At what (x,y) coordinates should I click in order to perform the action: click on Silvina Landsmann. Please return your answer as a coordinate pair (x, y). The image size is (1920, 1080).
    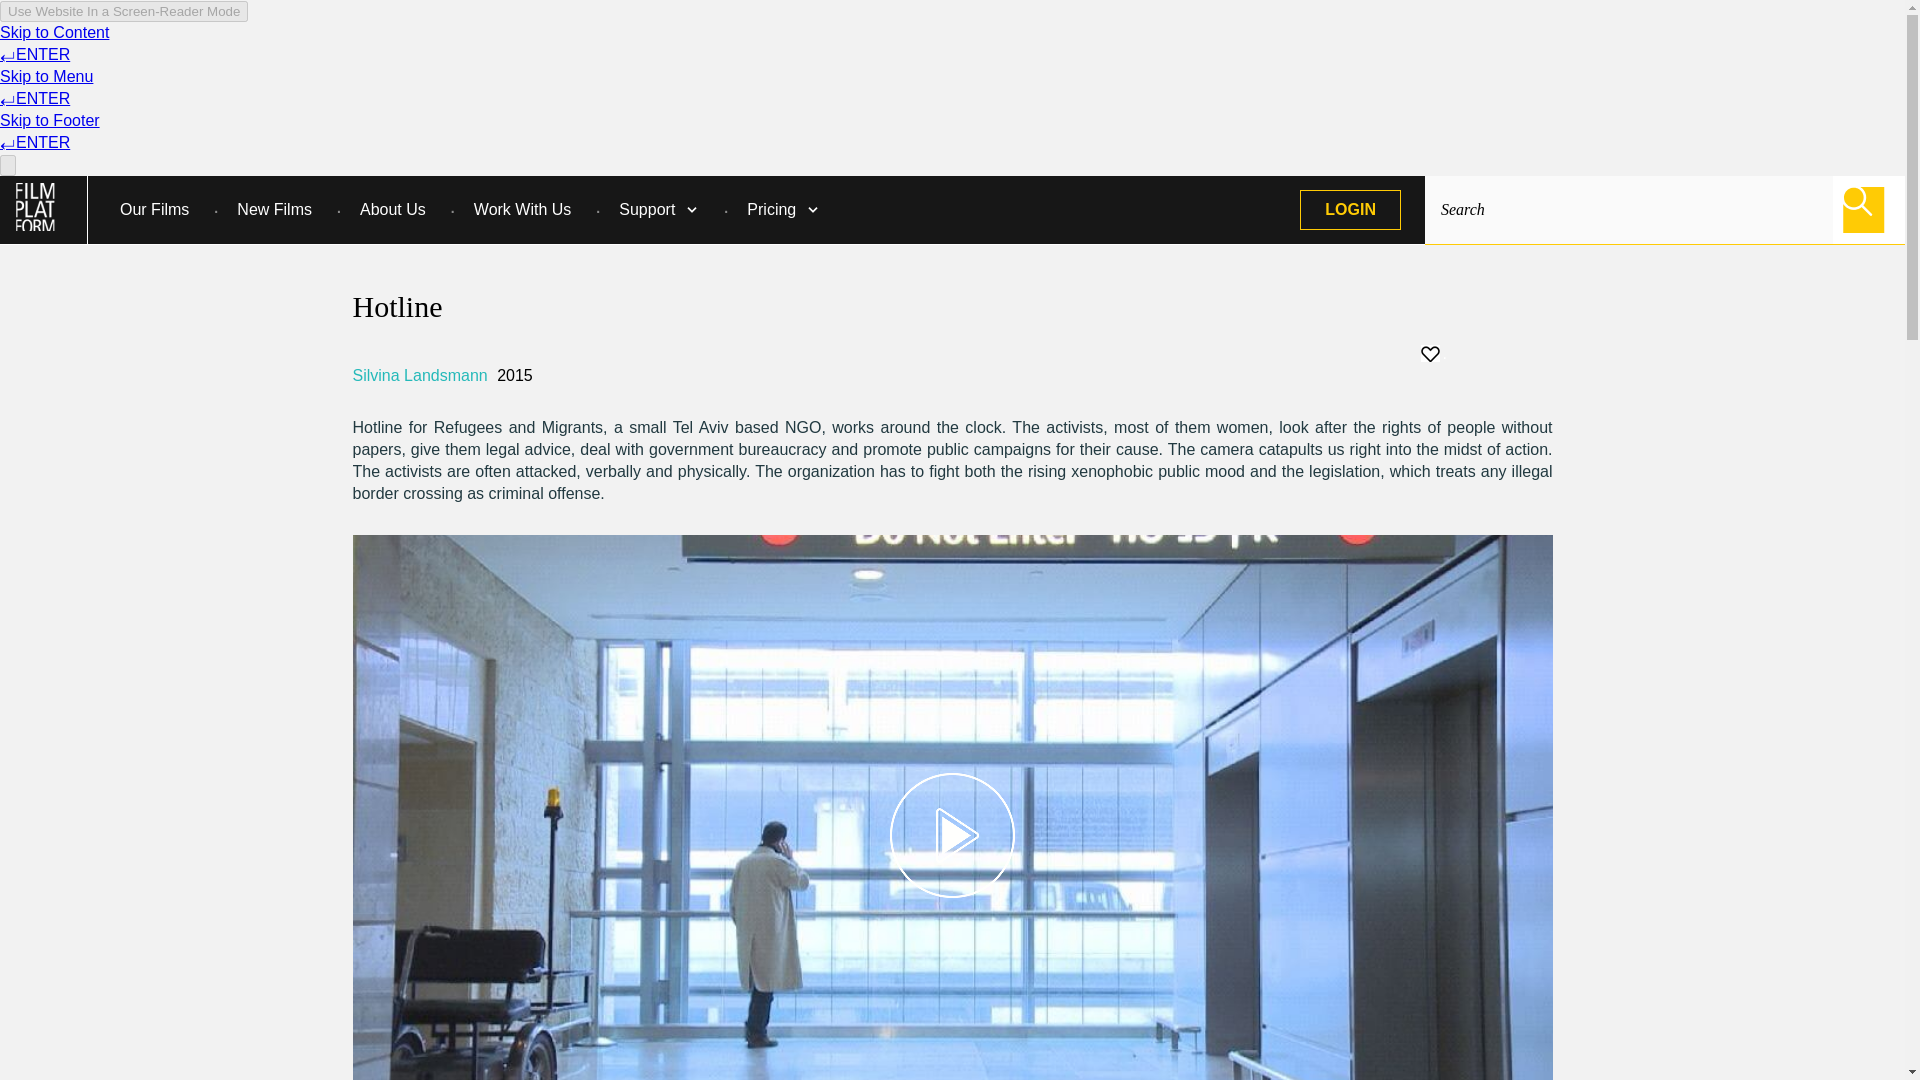
    Looking at the image, I should click on (421, 376).